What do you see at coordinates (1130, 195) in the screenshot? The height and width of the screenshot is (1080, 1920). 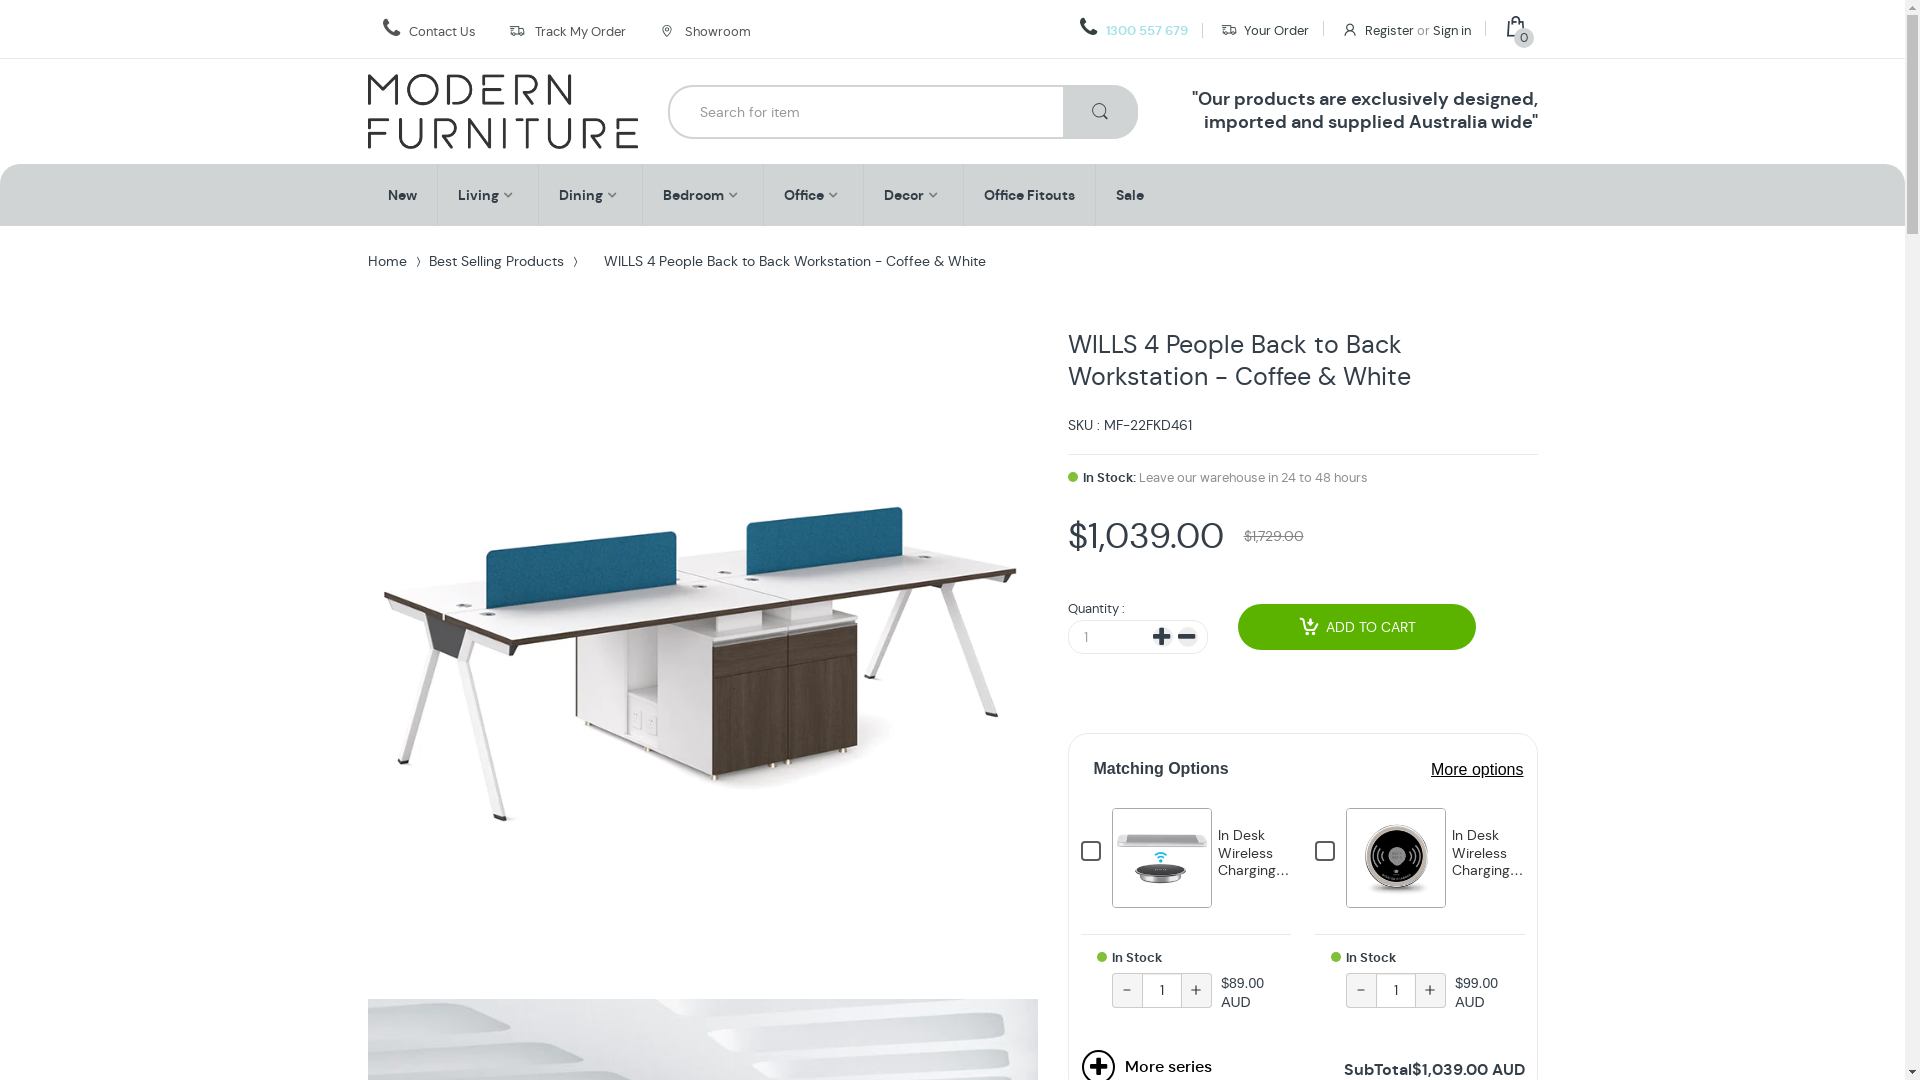 I see `Sale` at bounding box center [1130, 195].